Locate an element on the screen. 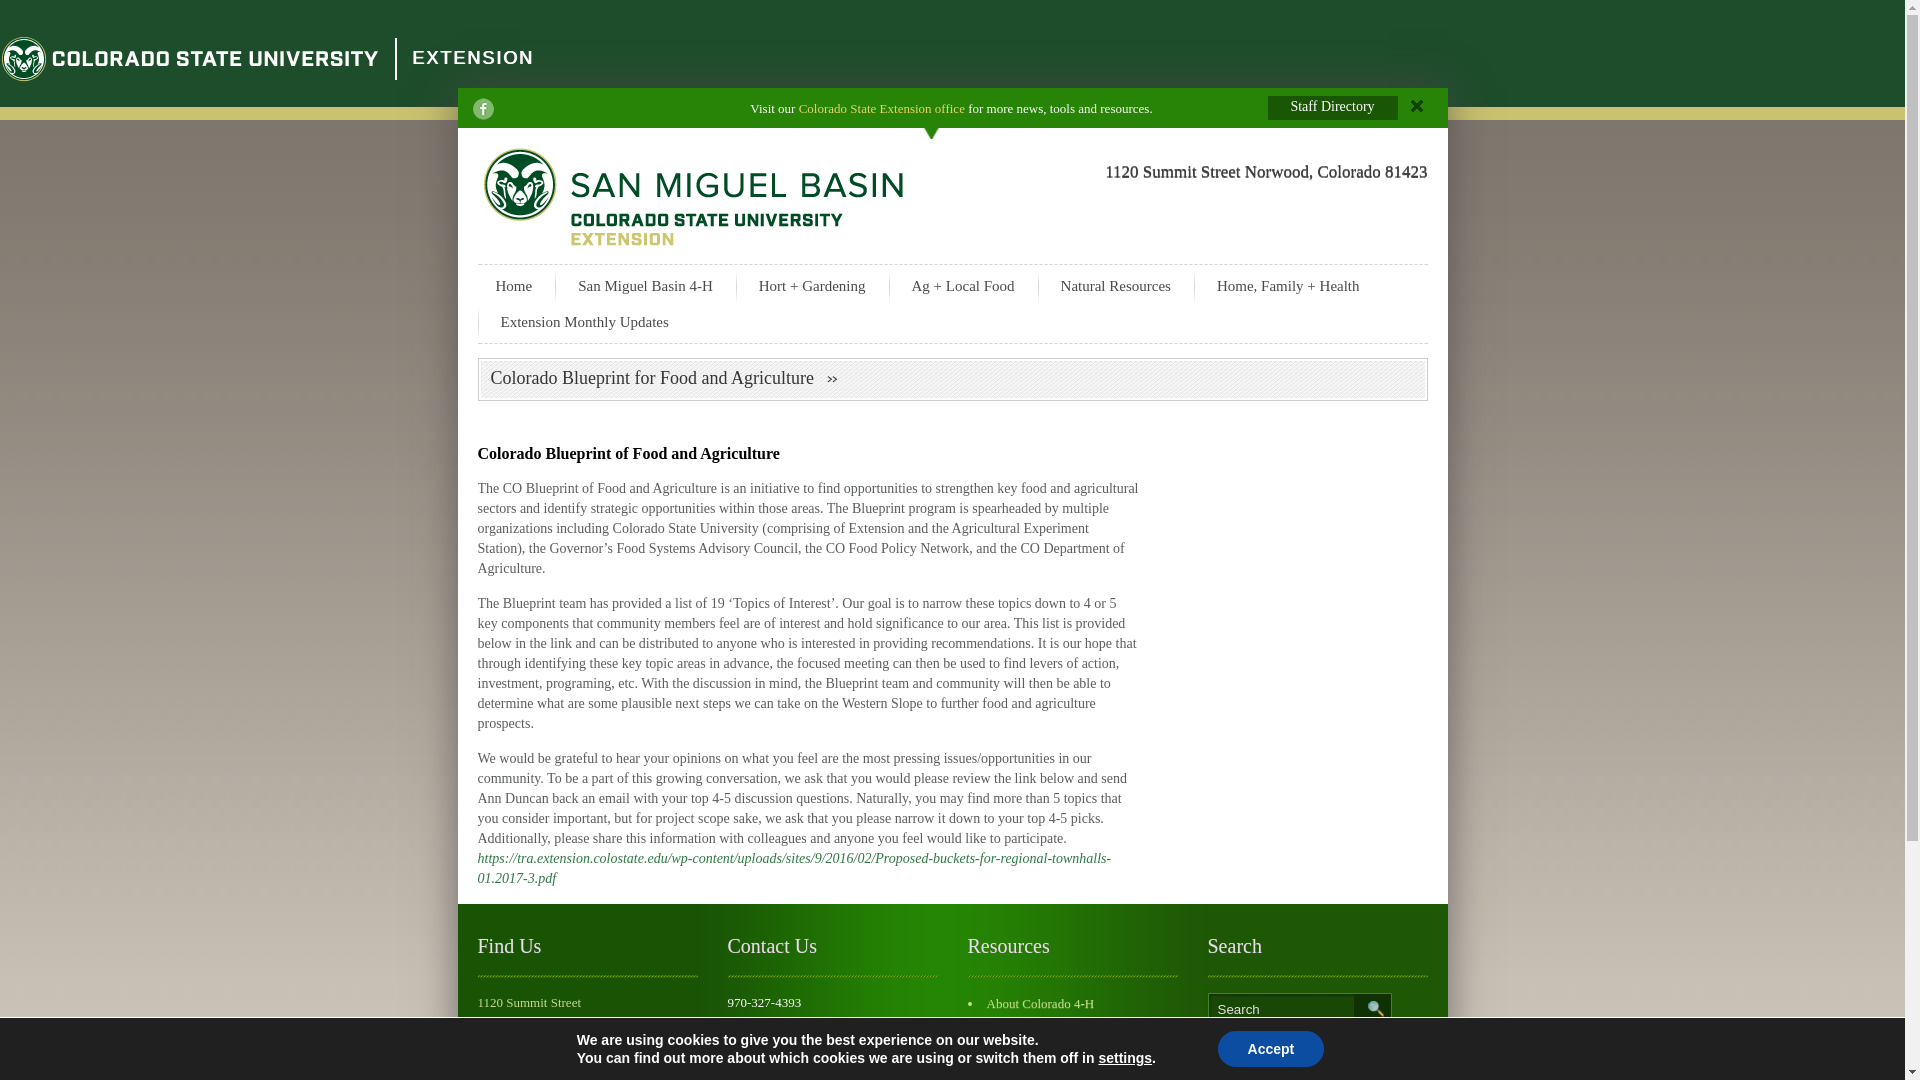 This screenshot has height=1080, width=1920. Directions is located at coordinates (504, 1056).